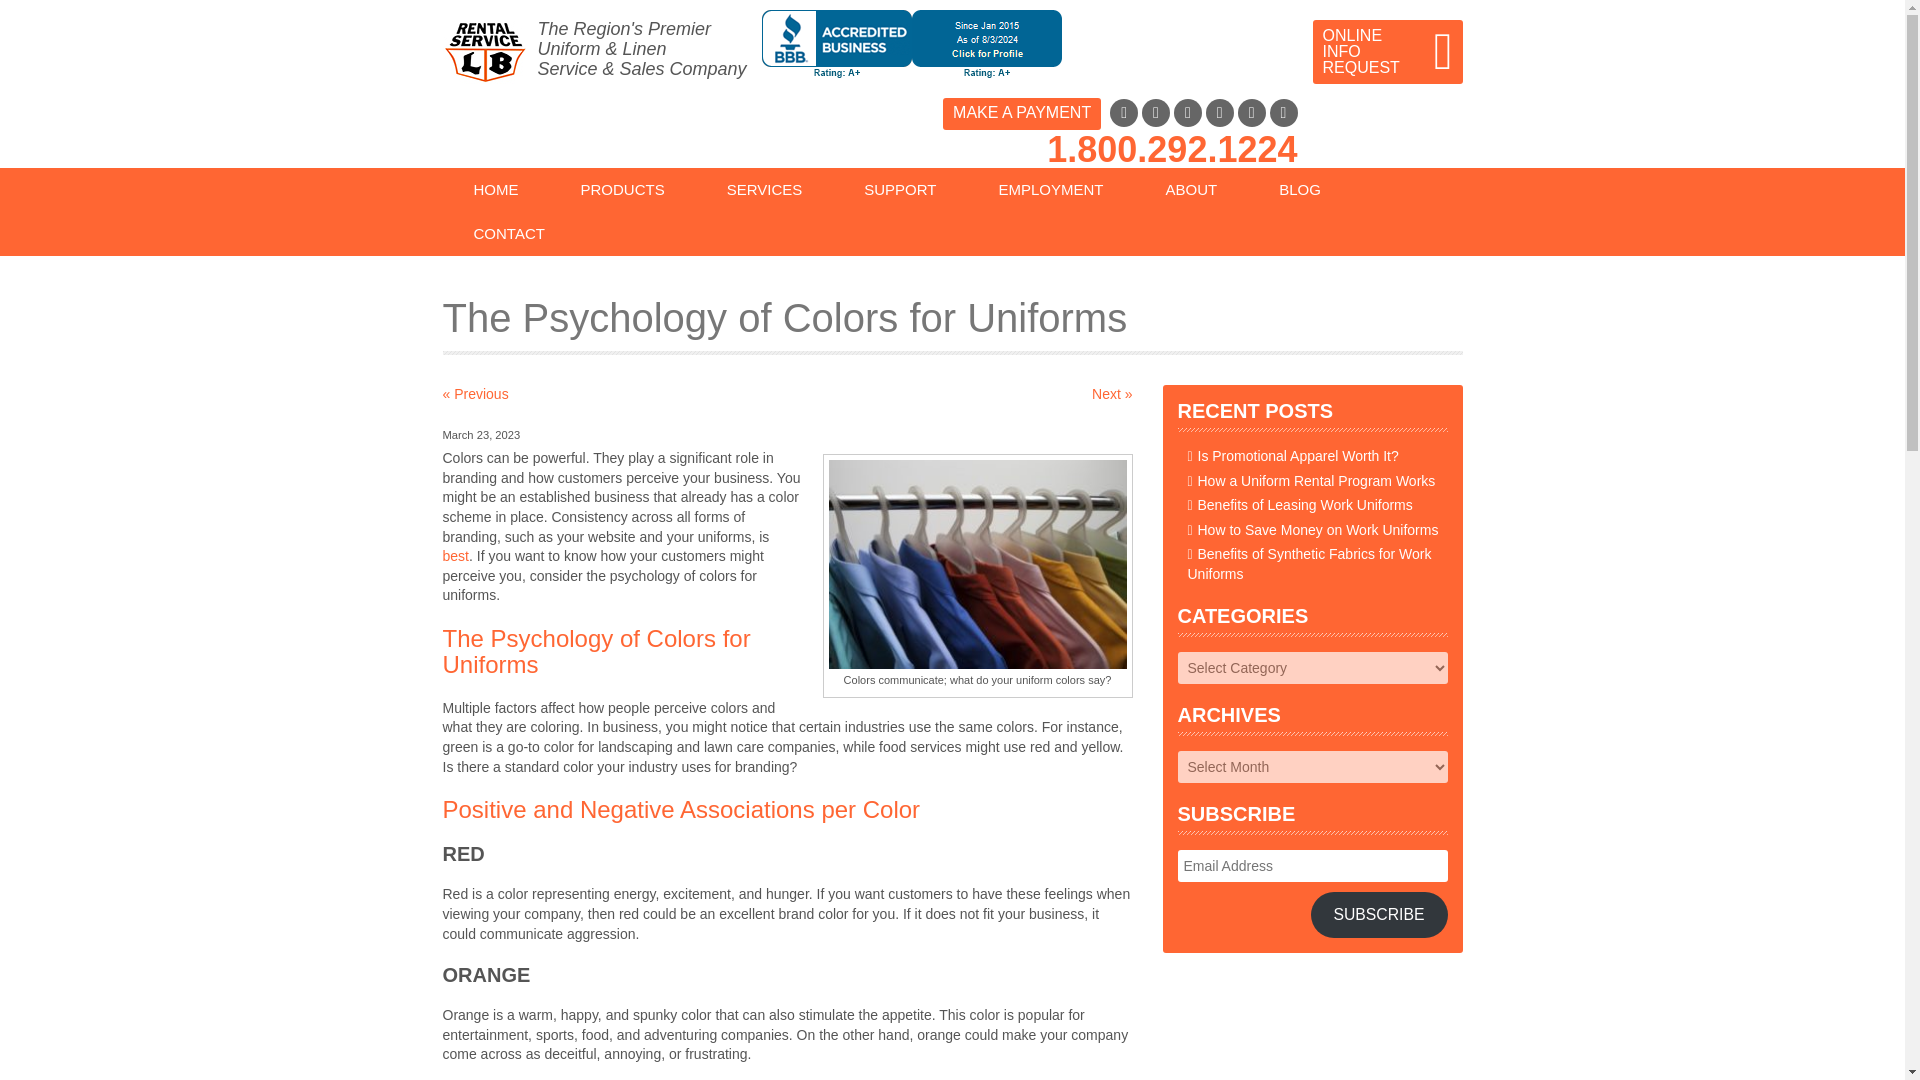 The image size is (1920, 1080). What do you see at coordinates (1172, 148) in the screenshot?
I see `1.800.292.1224` at bounding box center [1172, 148].